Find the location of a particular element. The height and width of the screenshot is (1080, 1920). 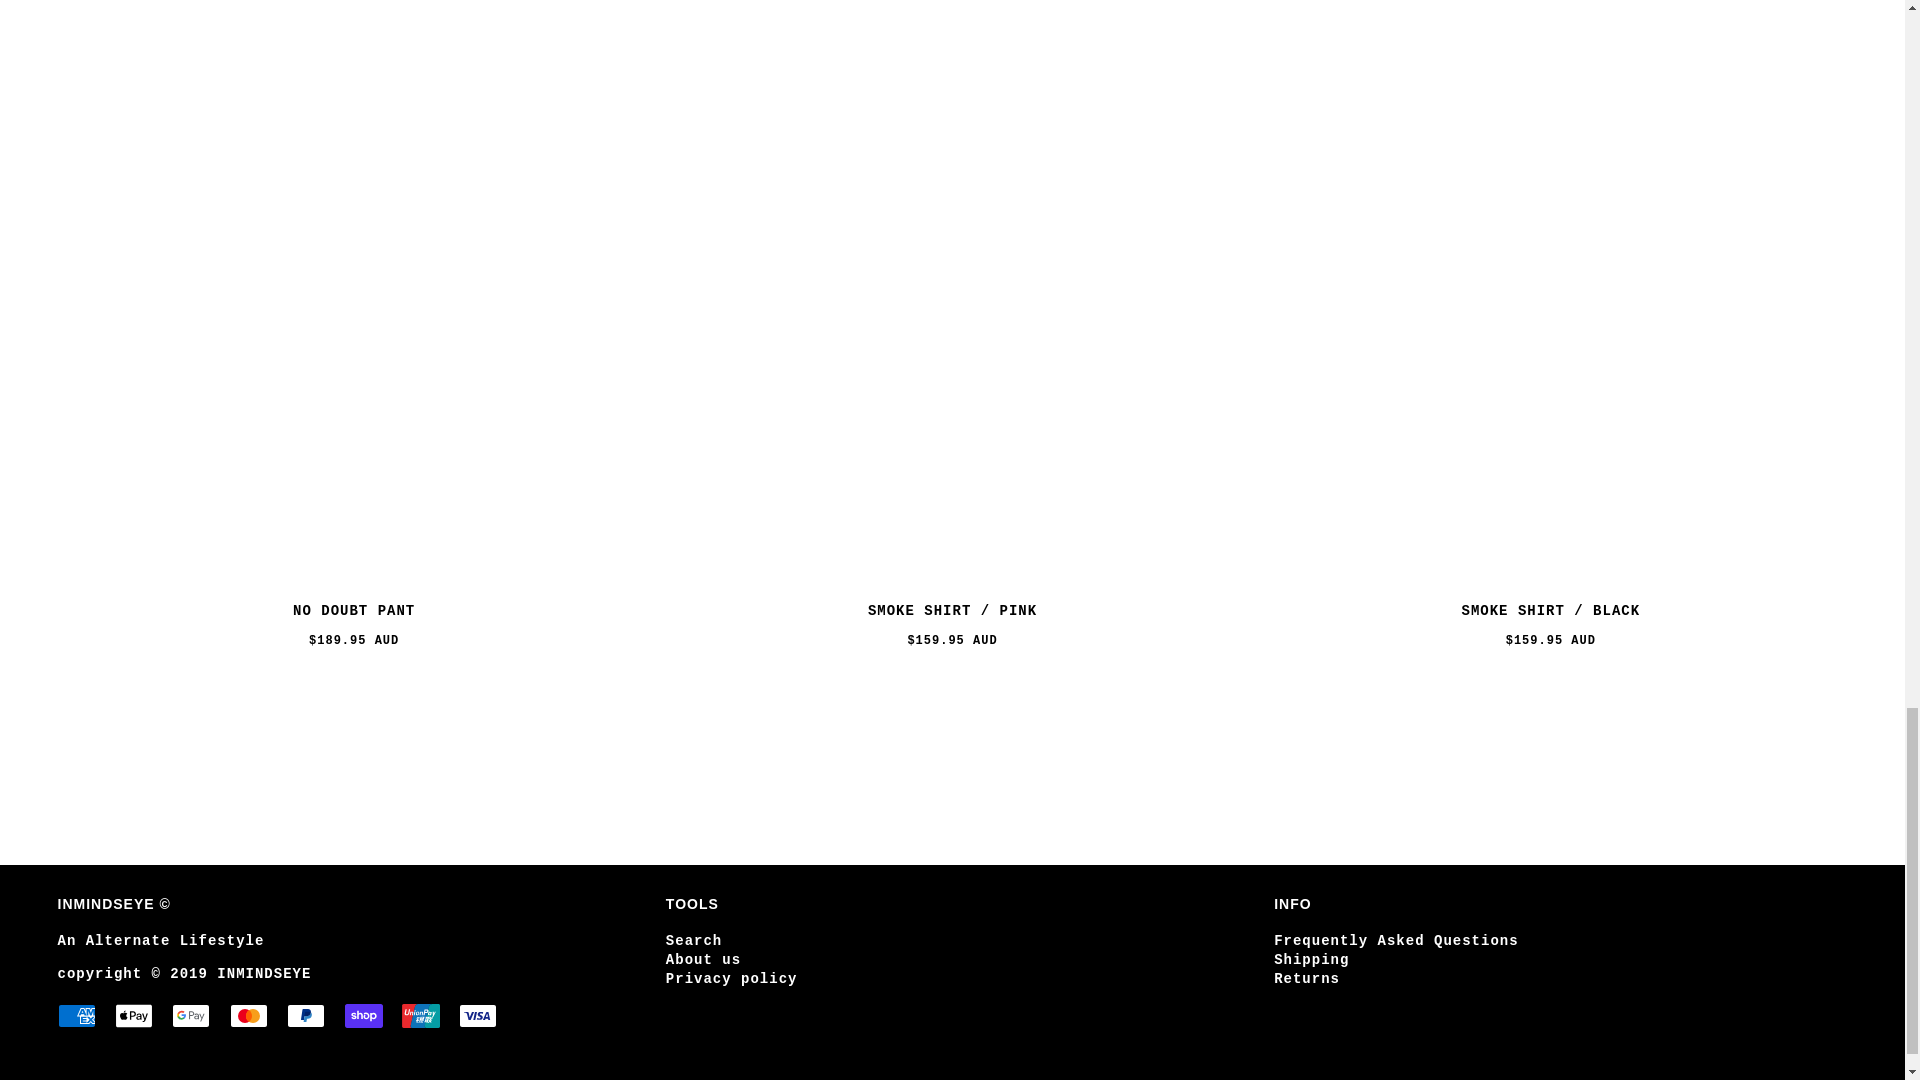

Frequently Asked Questions is located at coordinates (1396, 941).